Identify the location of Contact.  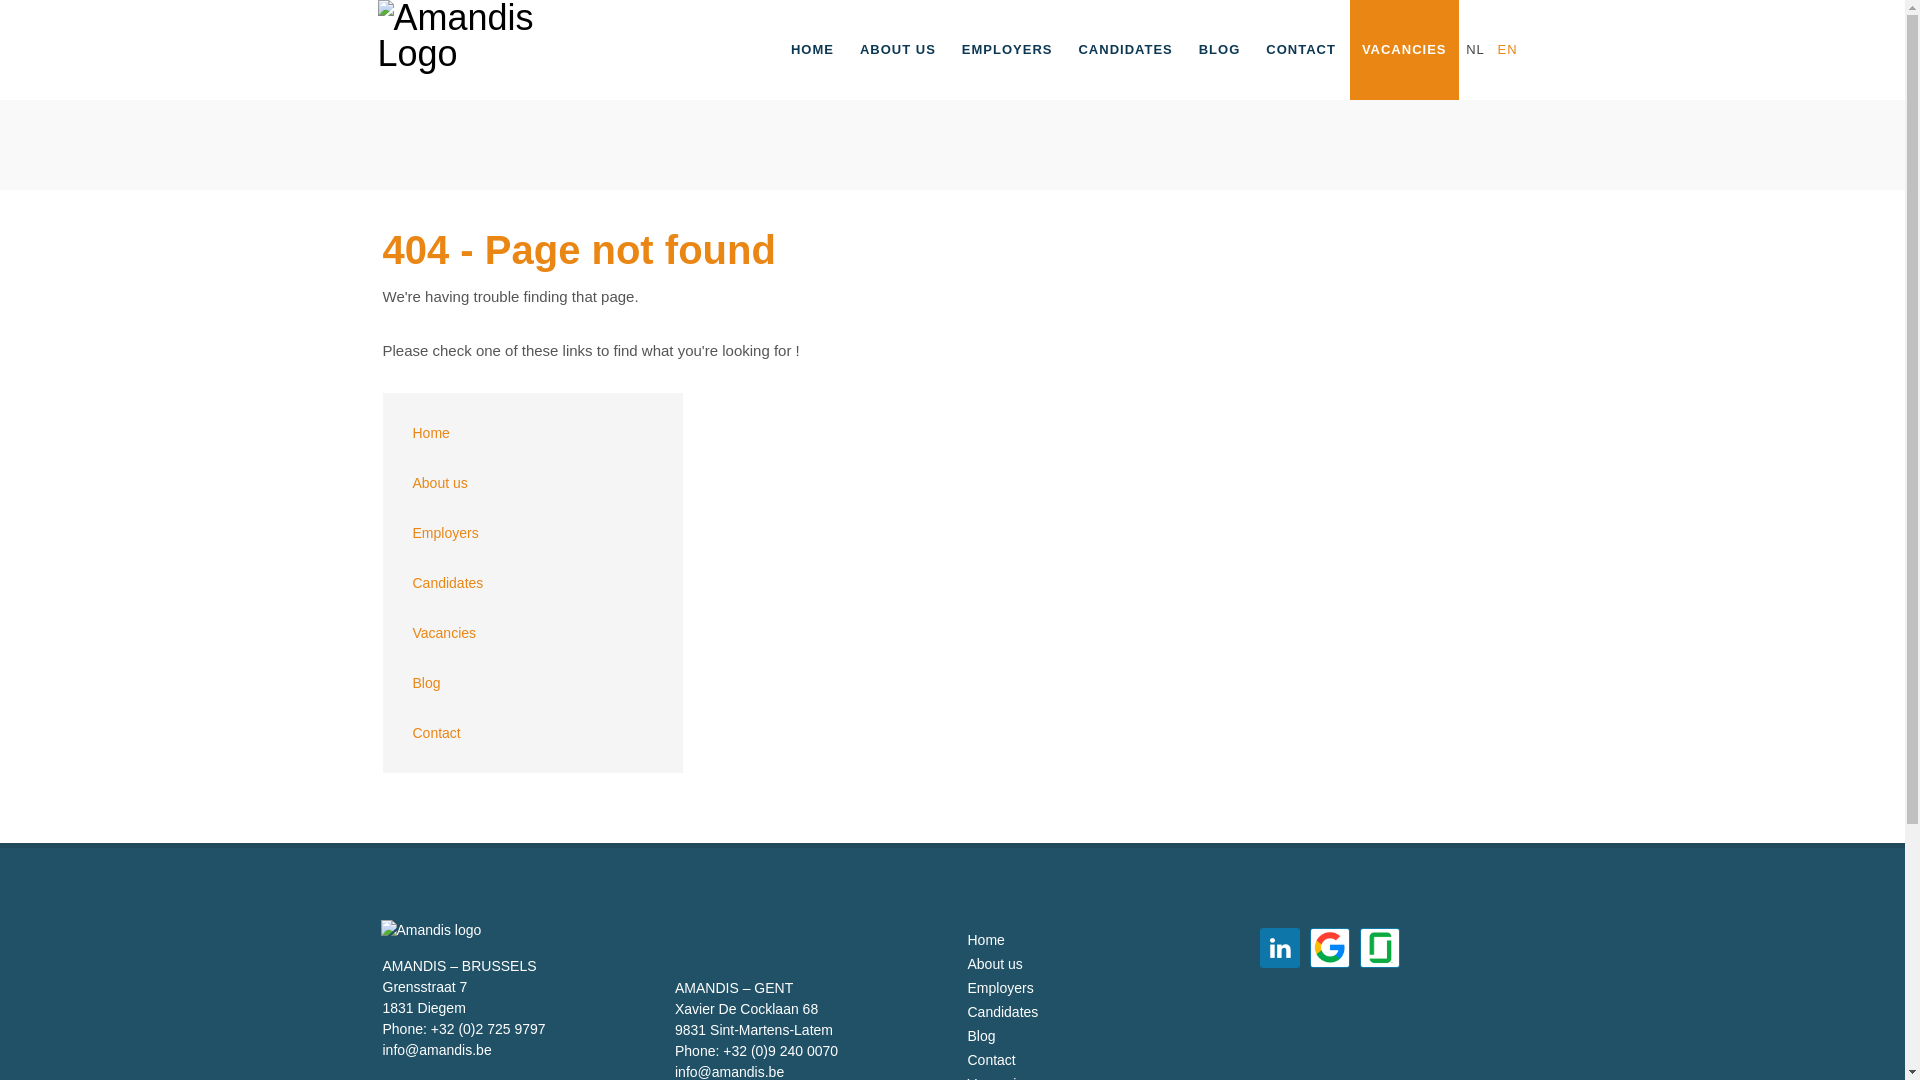
(533, 733).